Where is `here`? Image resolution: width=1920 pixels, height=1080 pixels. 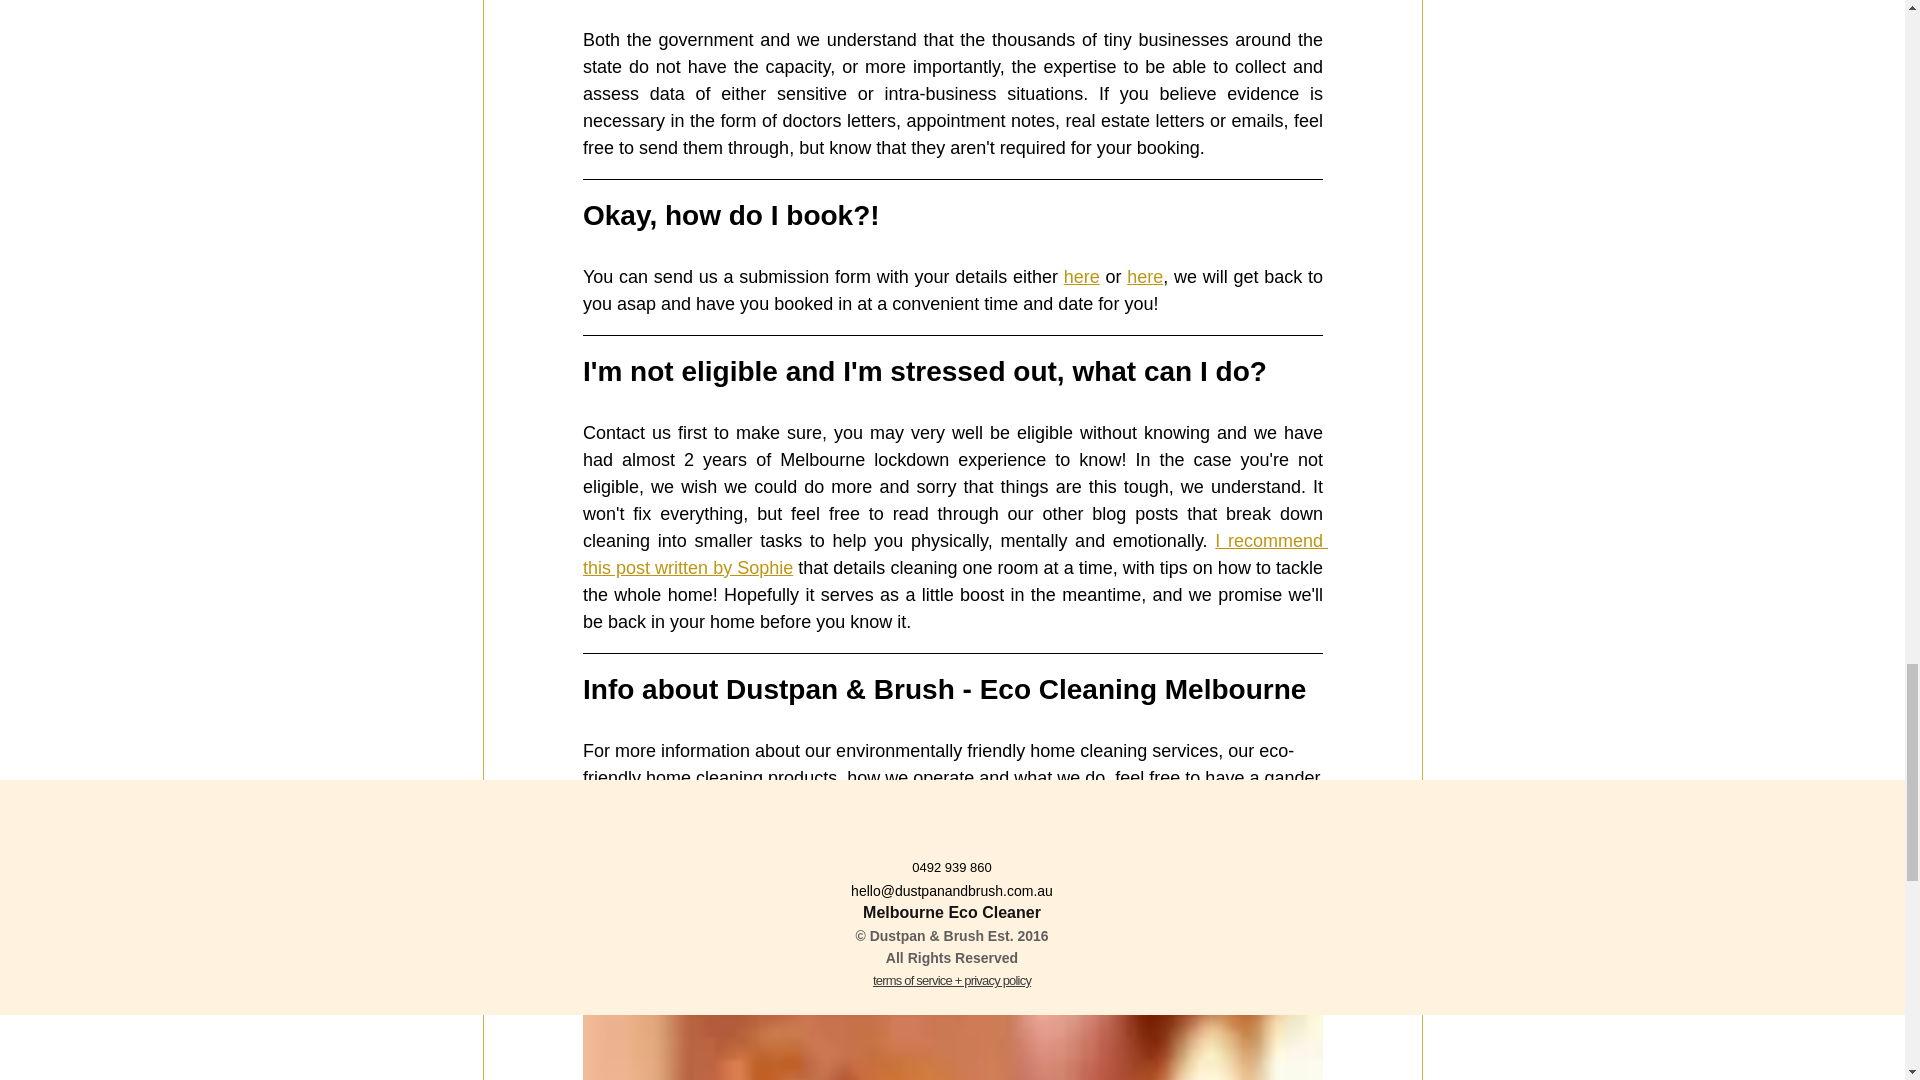 here is located at coordinates (1080, 276).